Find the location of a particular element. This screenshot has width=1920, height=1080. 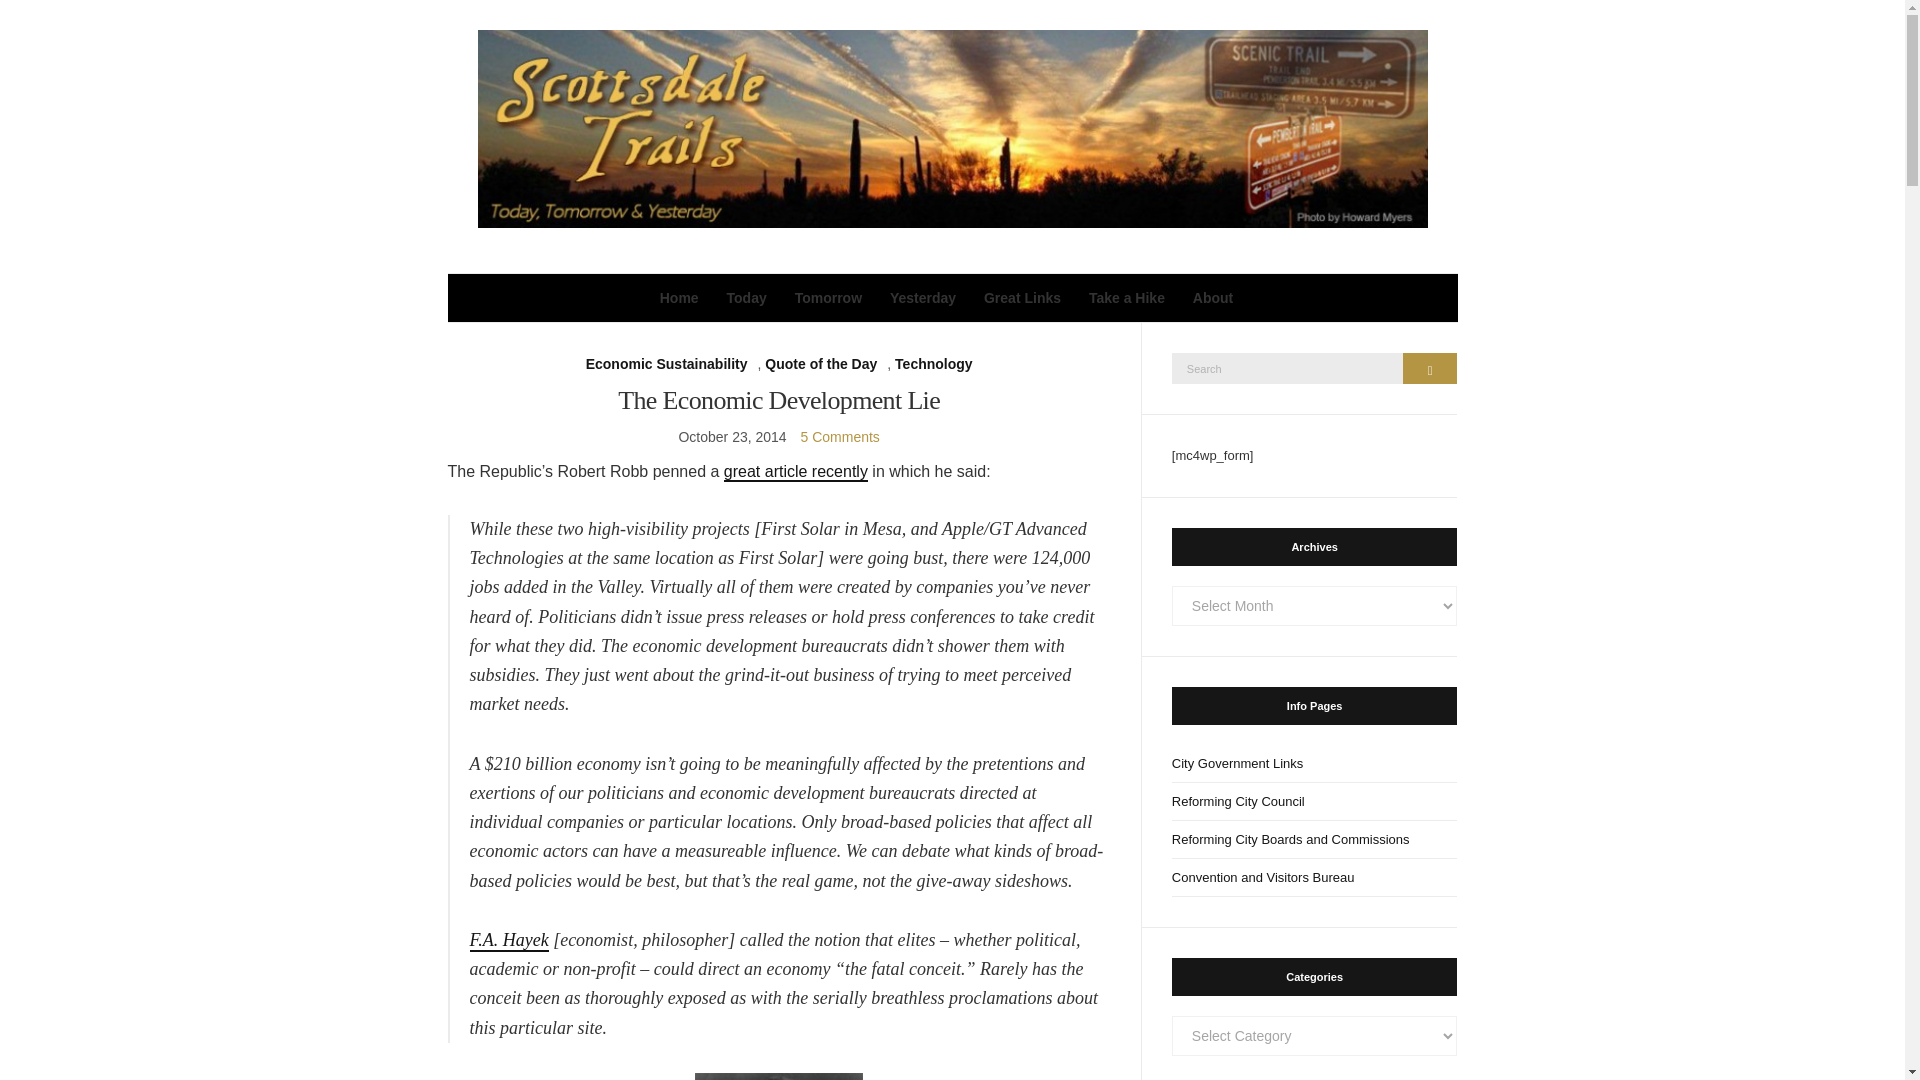

Quote of the Day is located at coordinates (820, 364).